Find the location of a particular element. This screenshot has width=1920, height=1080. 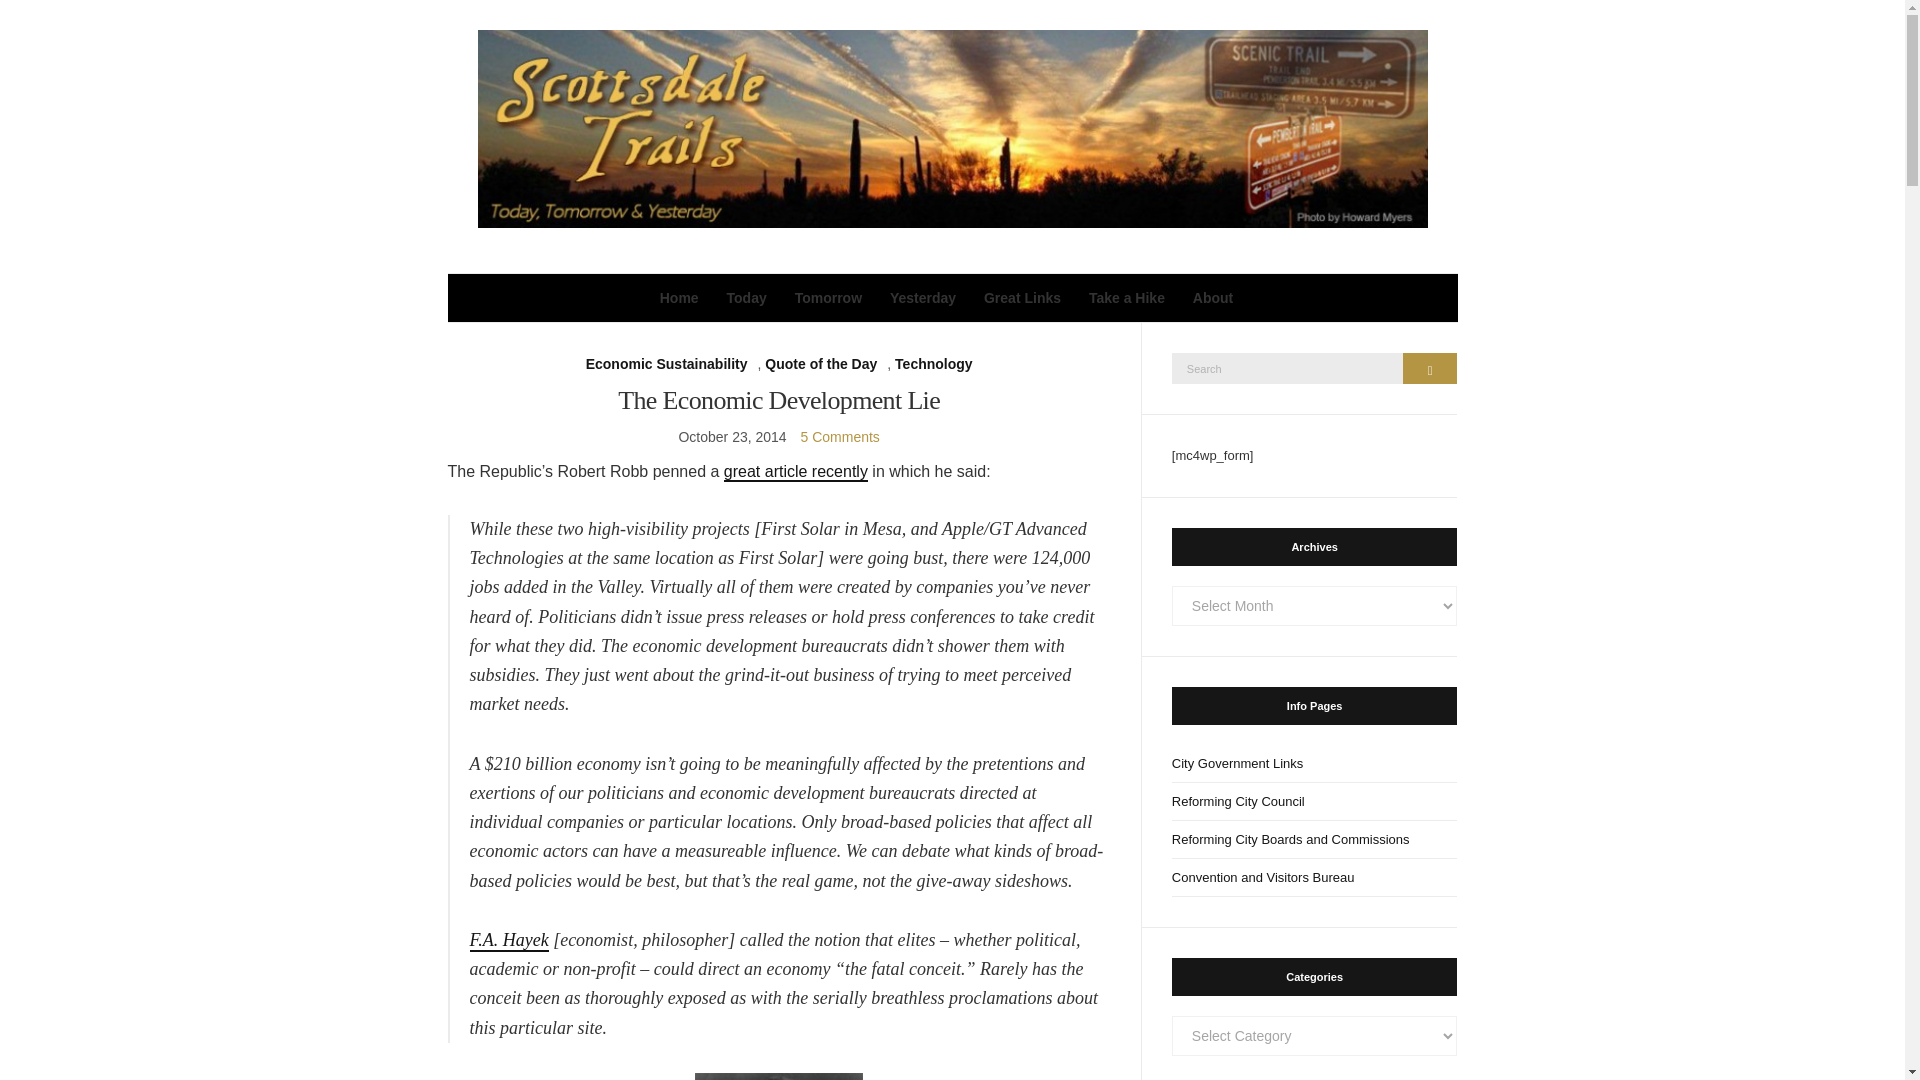

Quote of the Day is located at coordinates (820, 364).